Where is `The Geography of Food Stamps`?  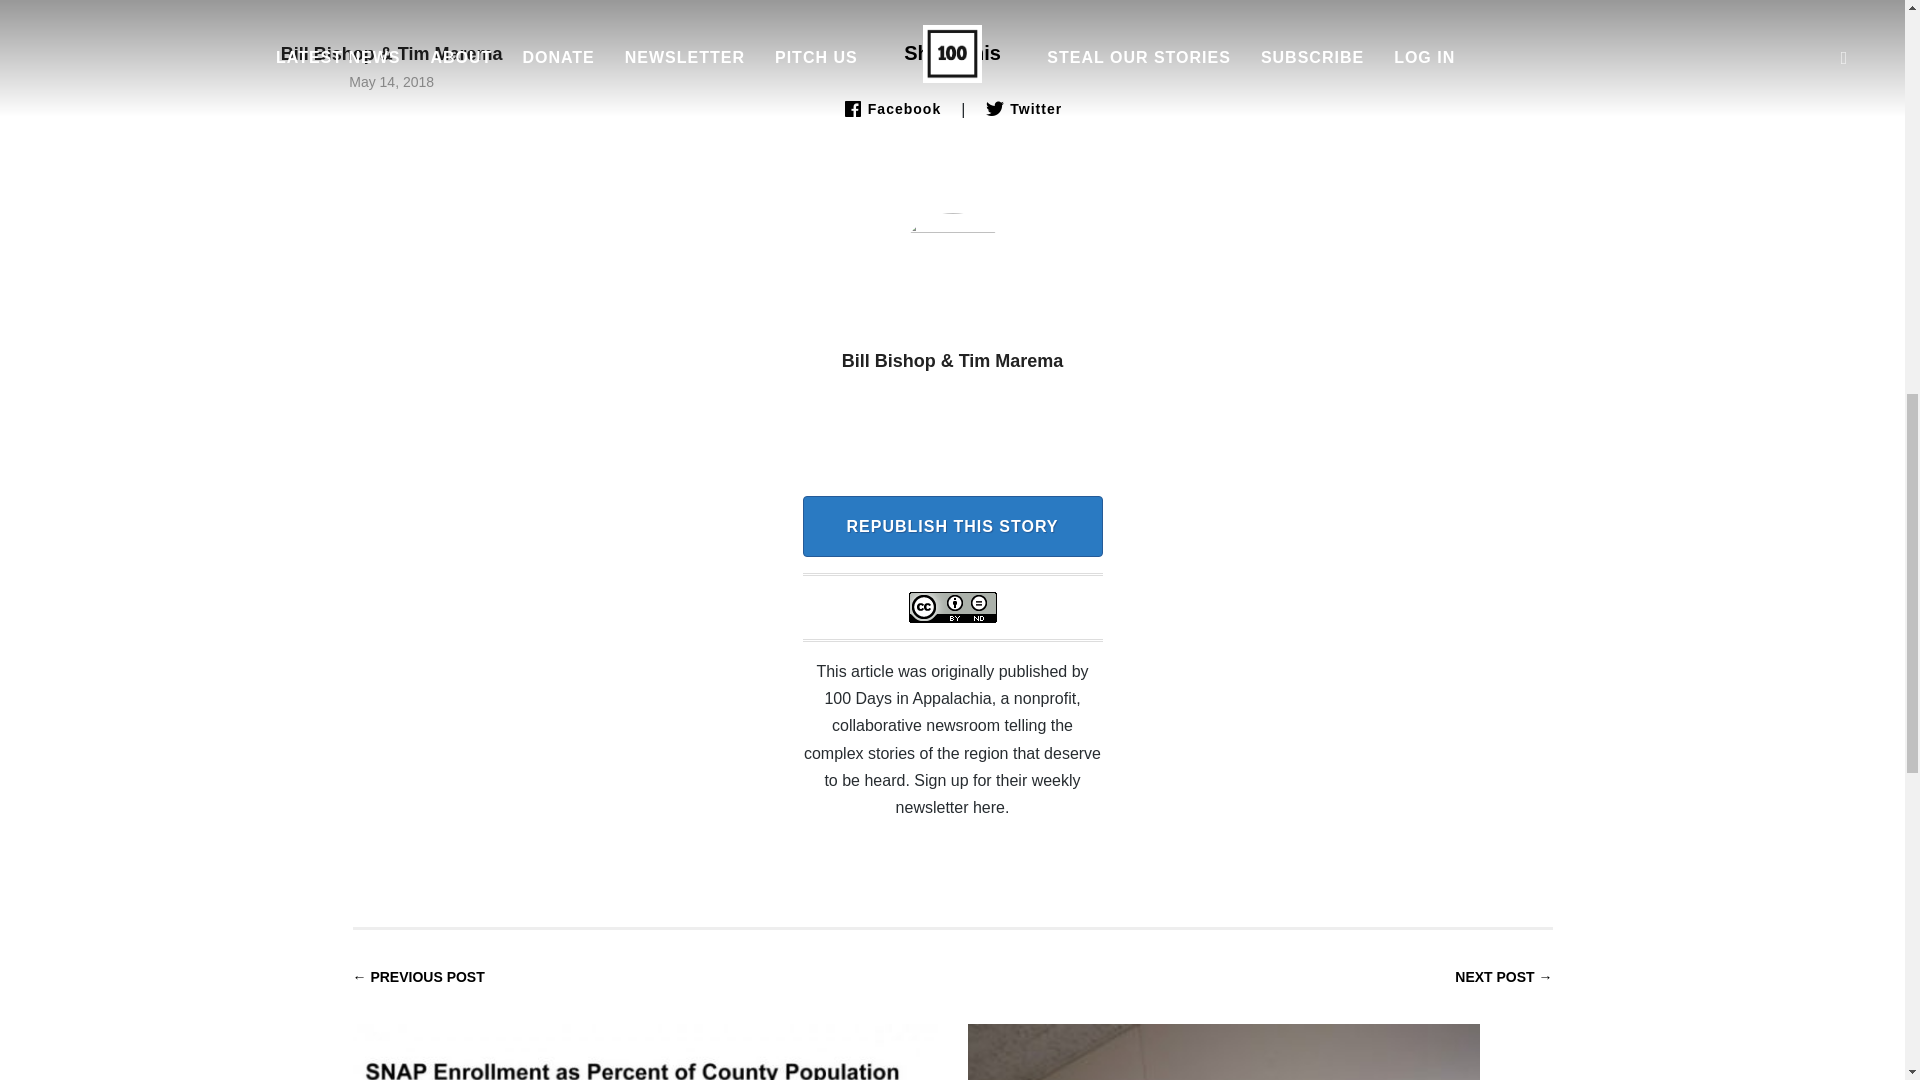
The Geography of Food Stamps is located at coordinates (644, 1024).